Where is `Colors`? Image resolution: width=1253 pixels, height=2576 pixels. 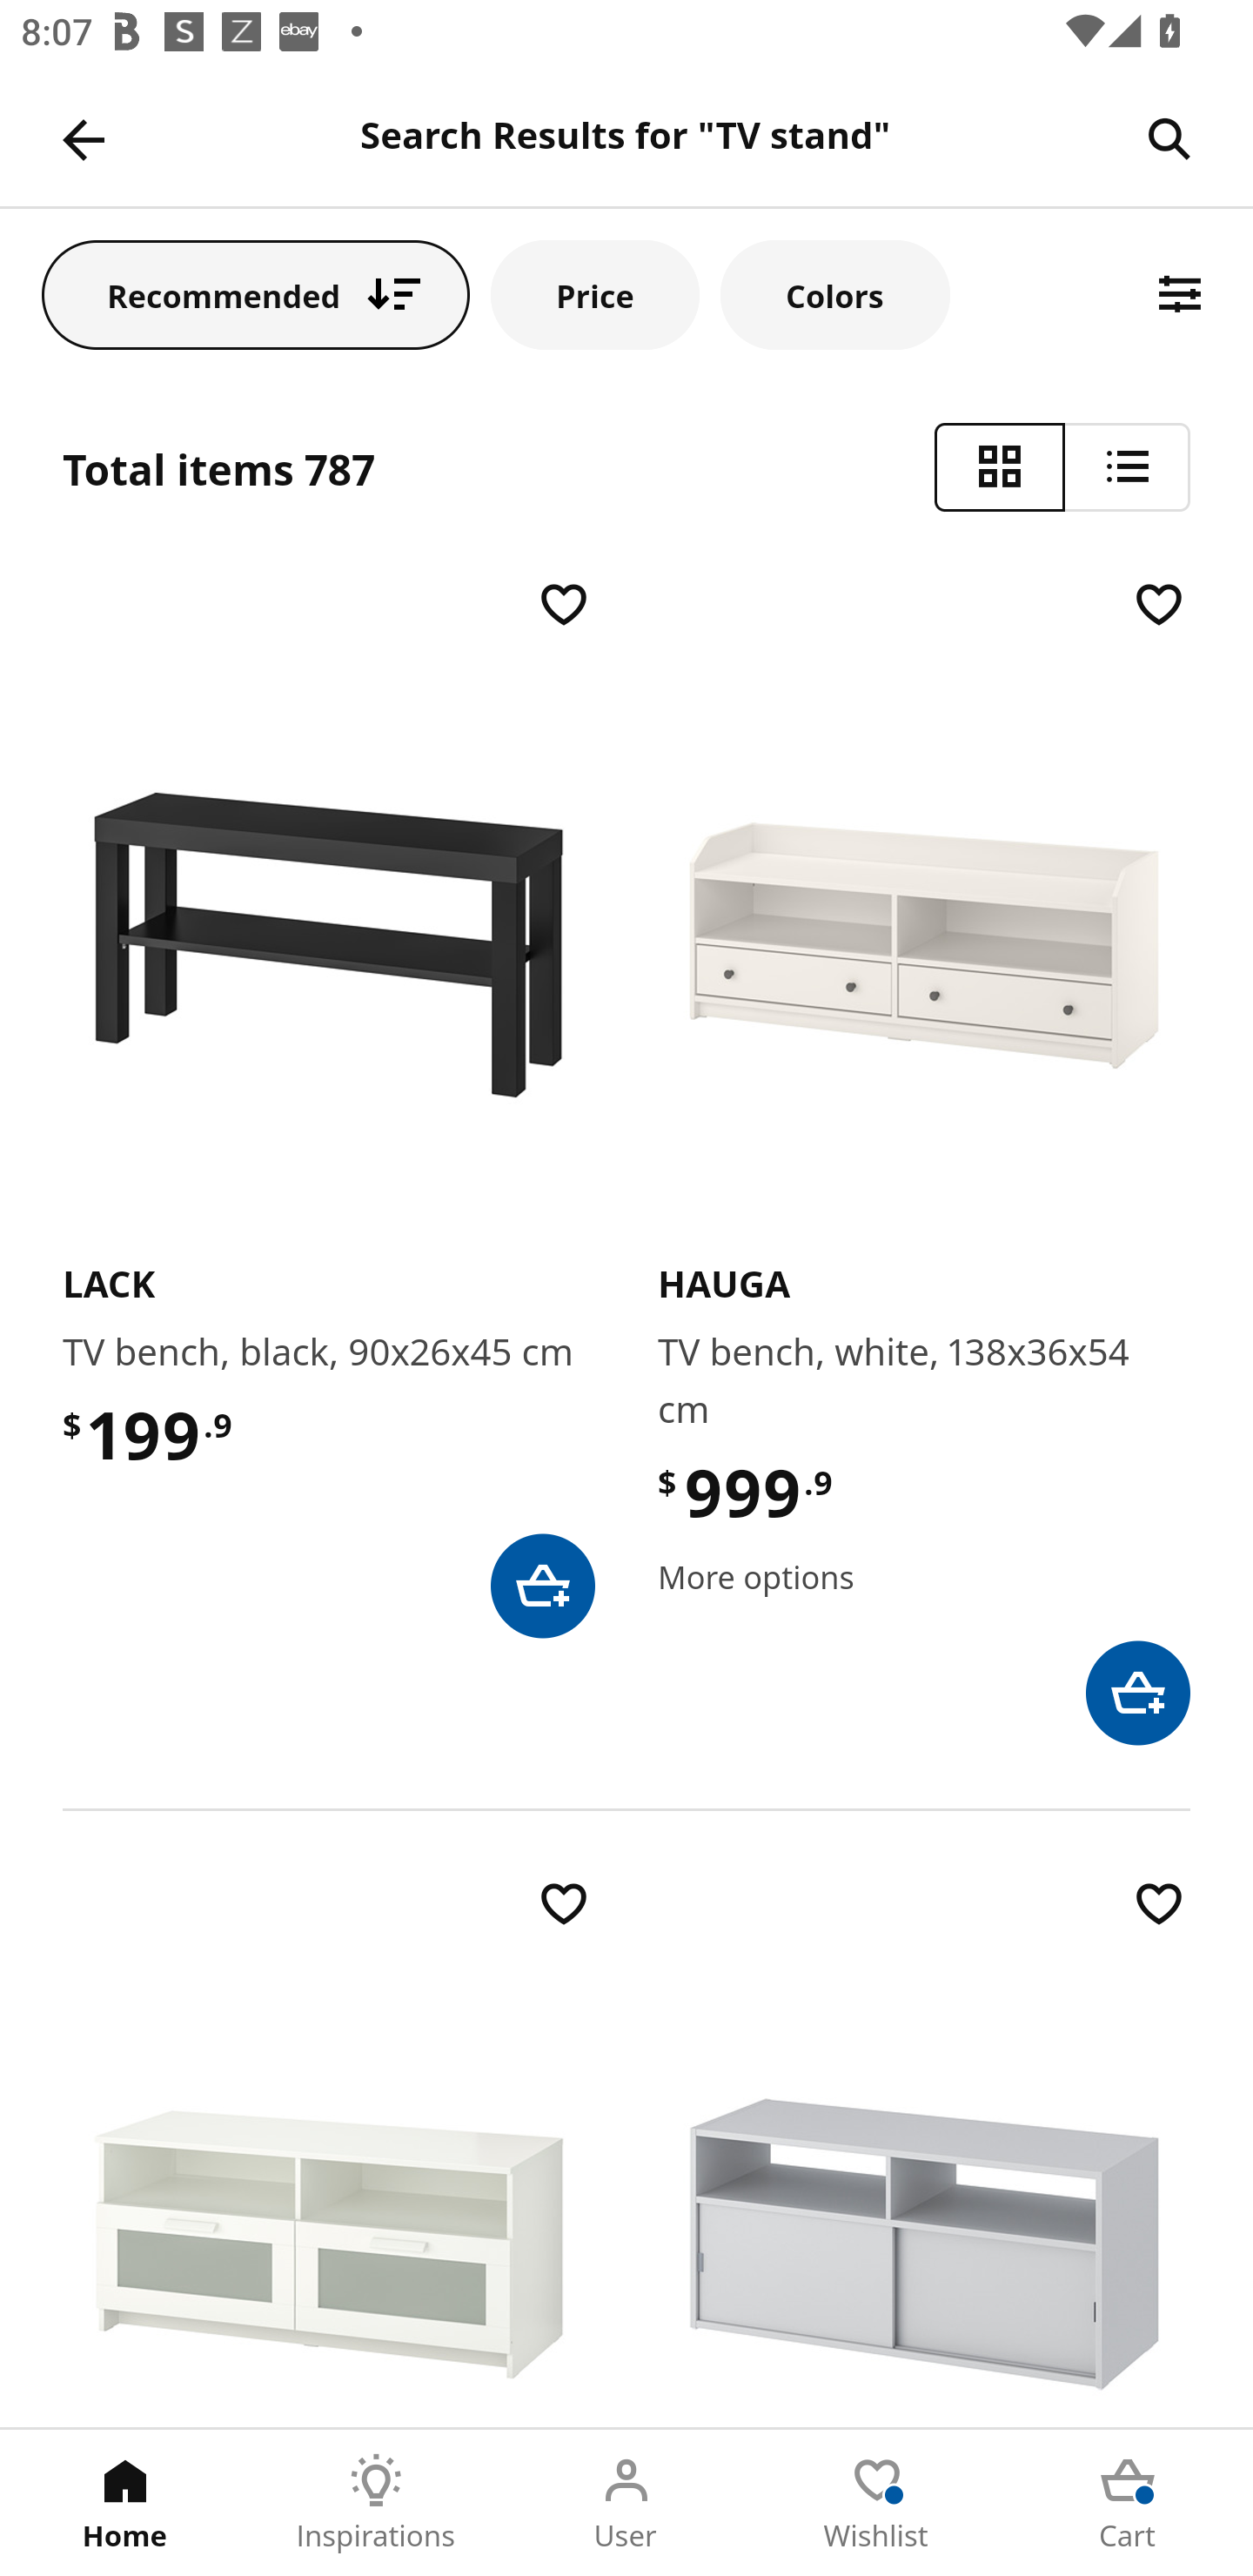
Colors is located at coordinates (834, 294).